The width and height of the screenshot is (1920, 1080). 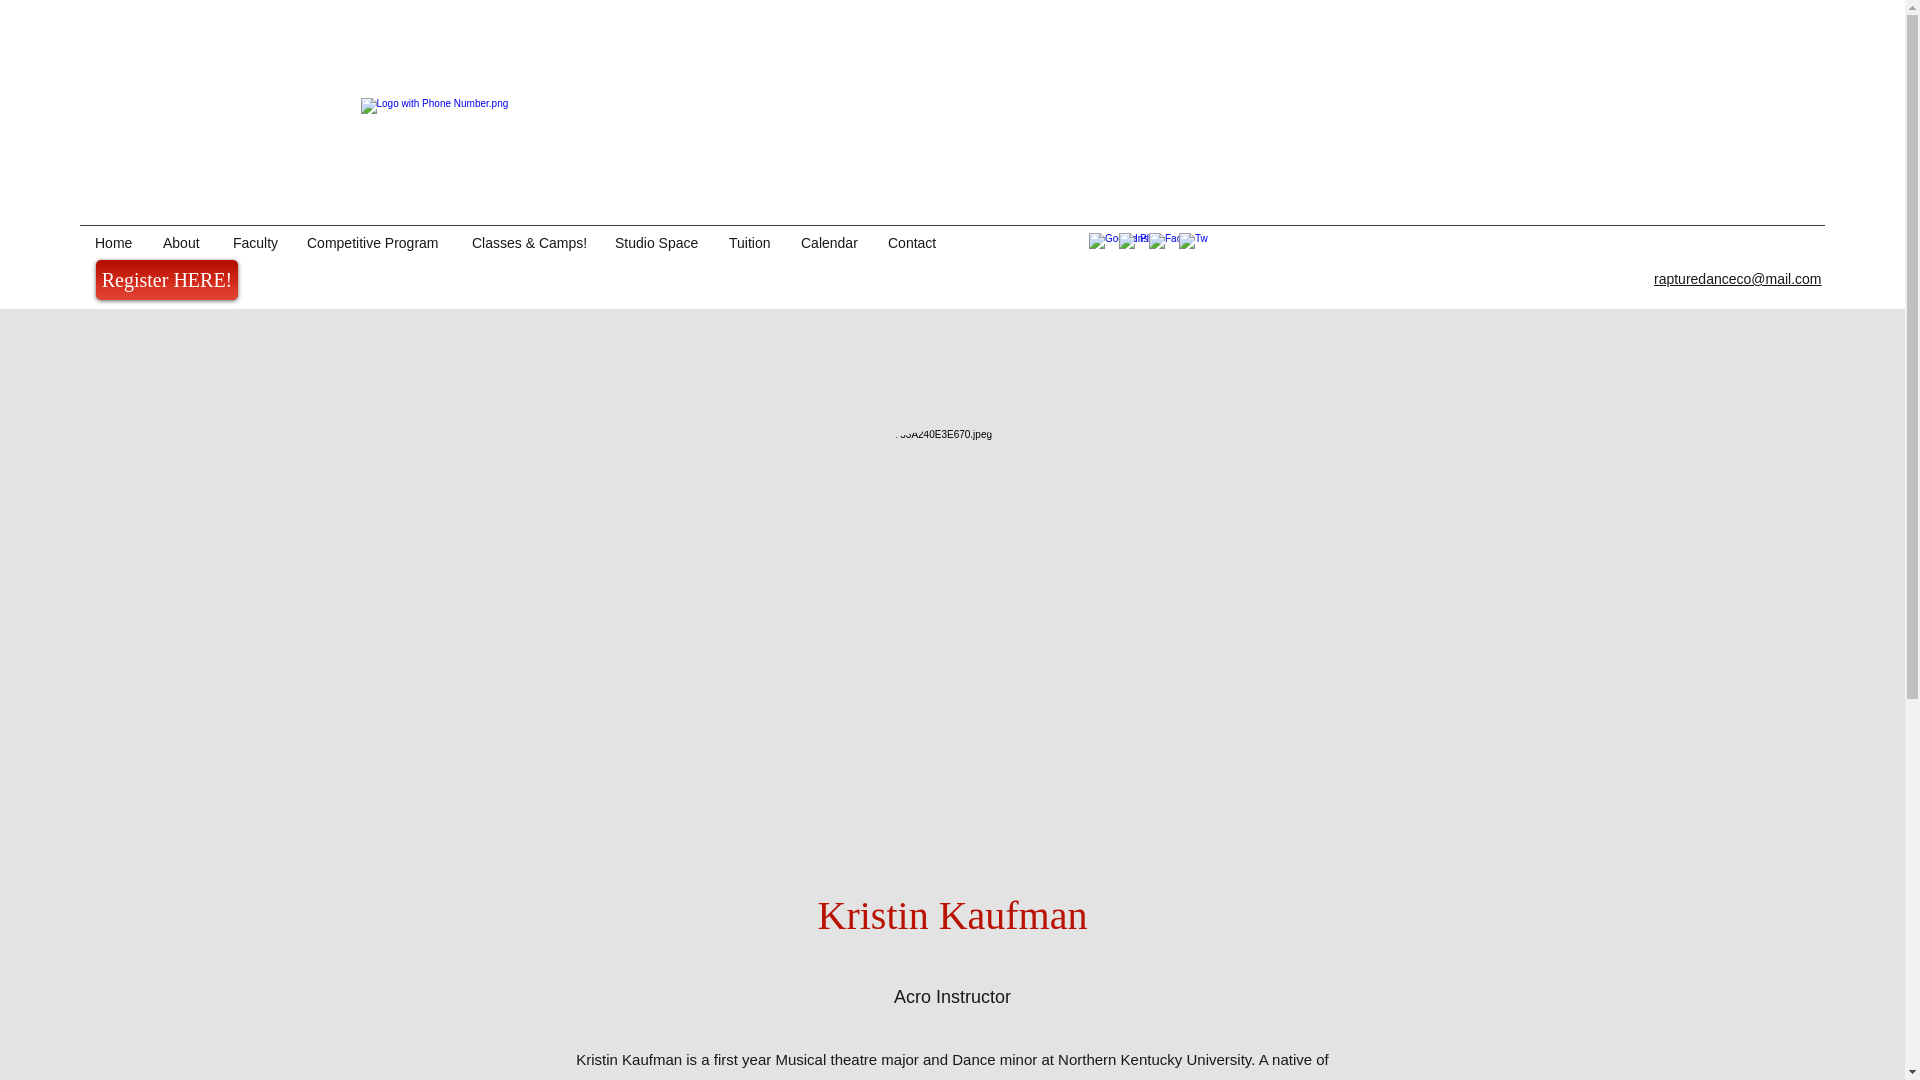 What do you see at coordinates (254, 242) in the screenshot?
I see `Faculty` at bounding box center [254, 242].